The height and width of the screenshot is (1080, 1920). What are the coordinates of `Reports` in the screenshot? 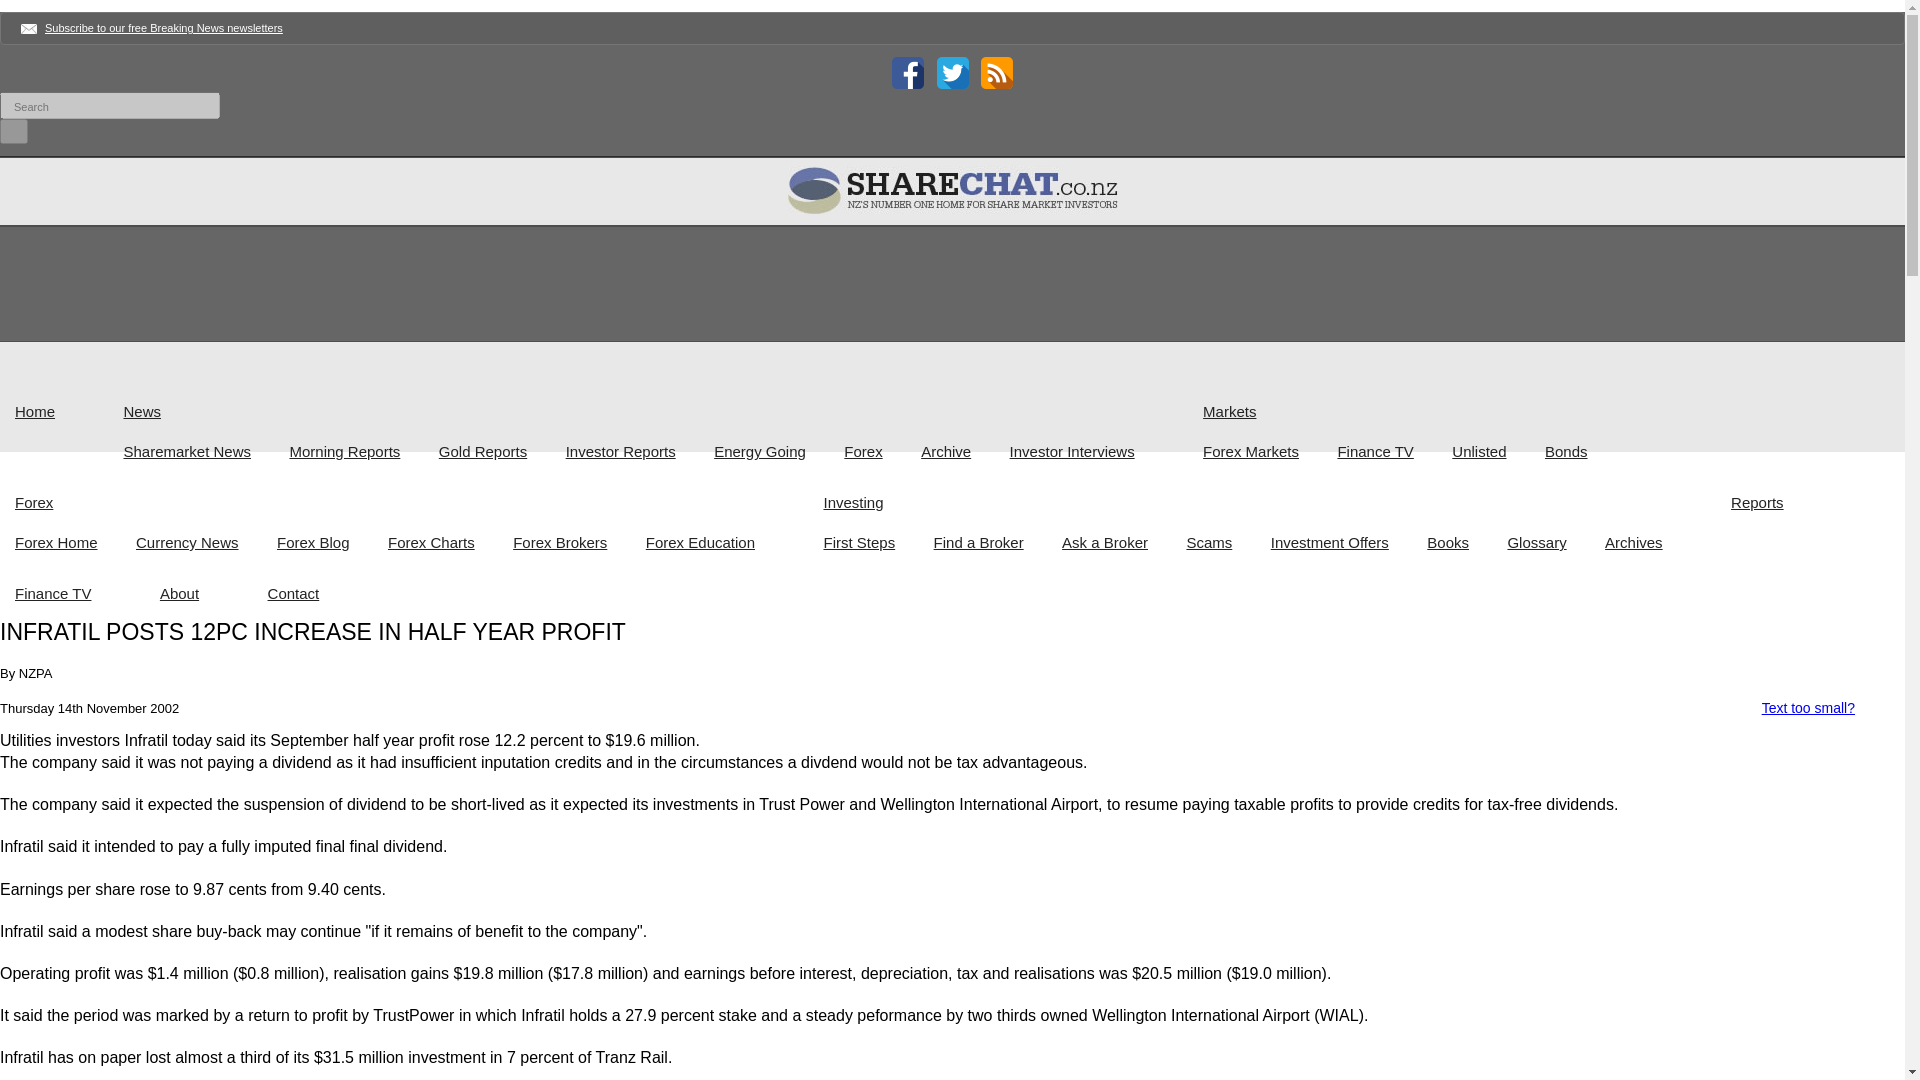 It's located at (1774, 502).